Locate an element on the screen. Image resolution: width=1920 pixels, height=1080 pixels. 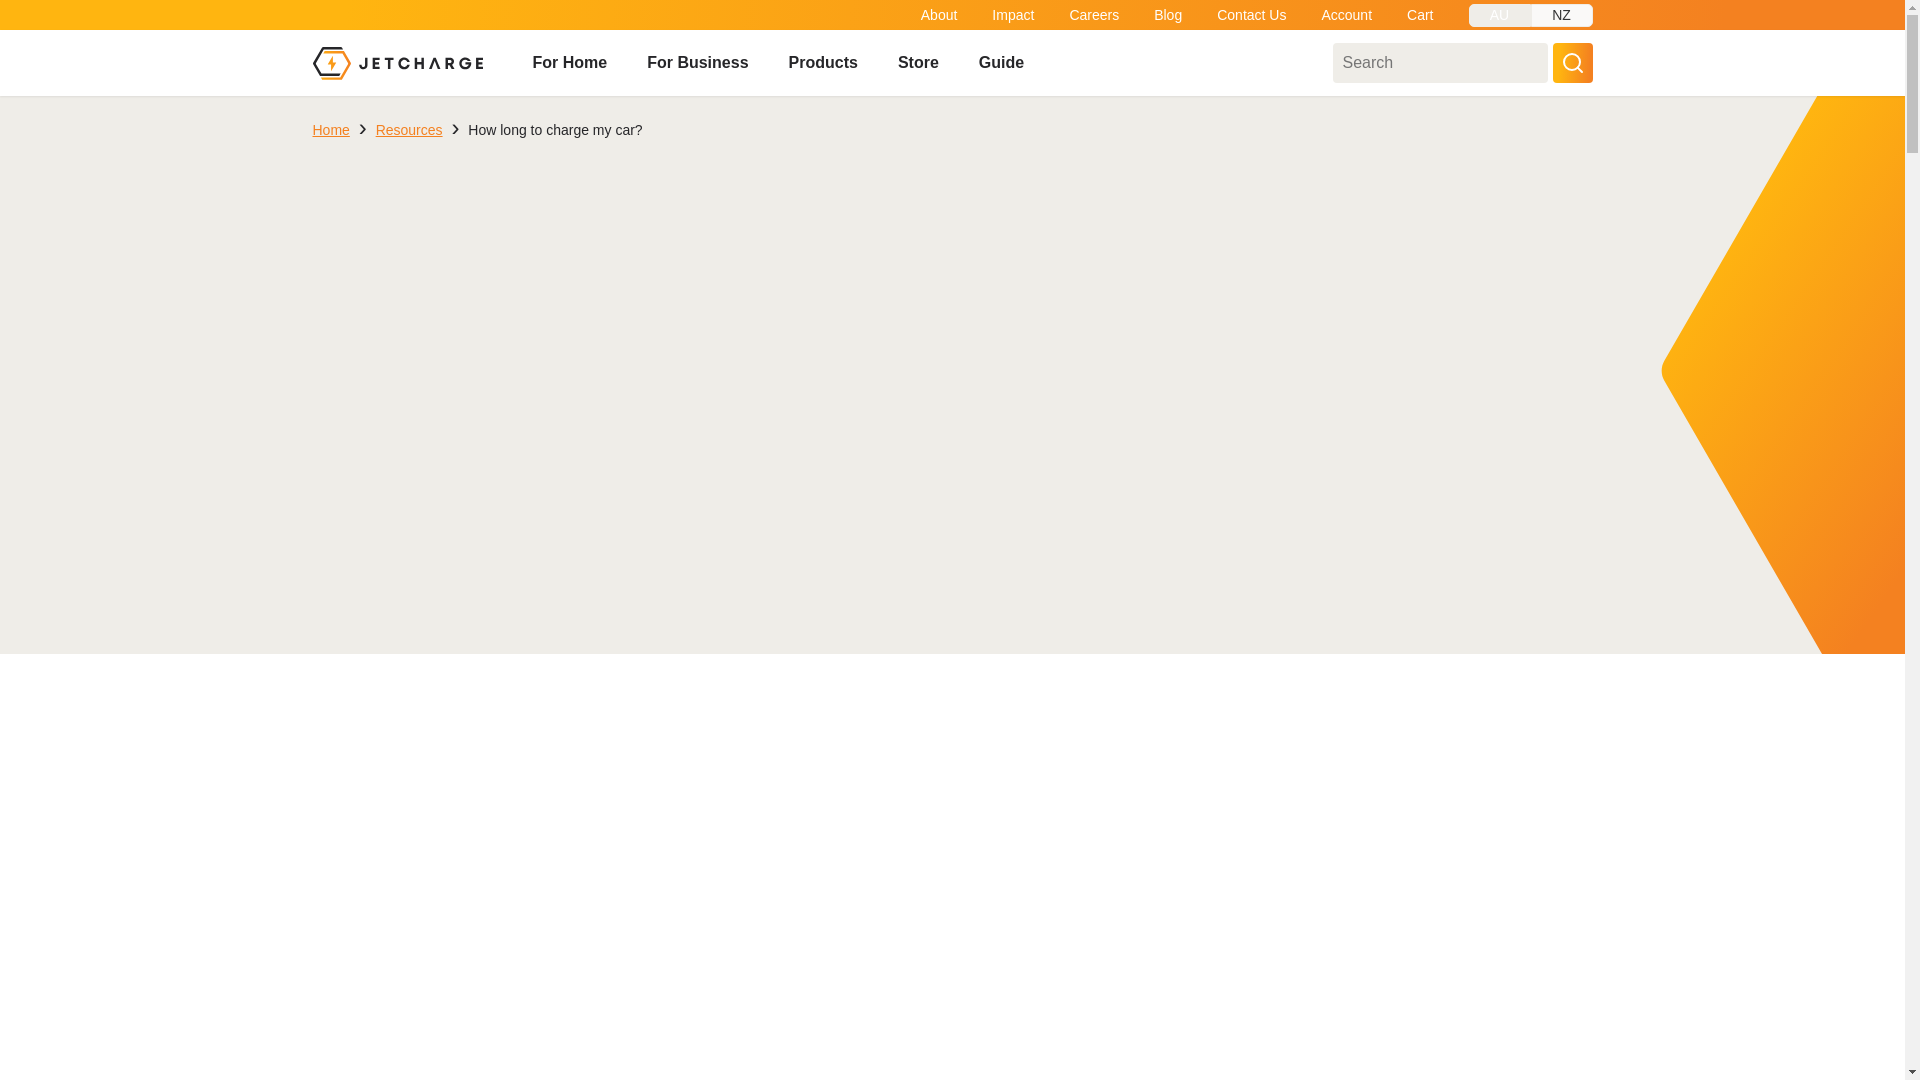
NZ is located at coordinates (1560, 16).